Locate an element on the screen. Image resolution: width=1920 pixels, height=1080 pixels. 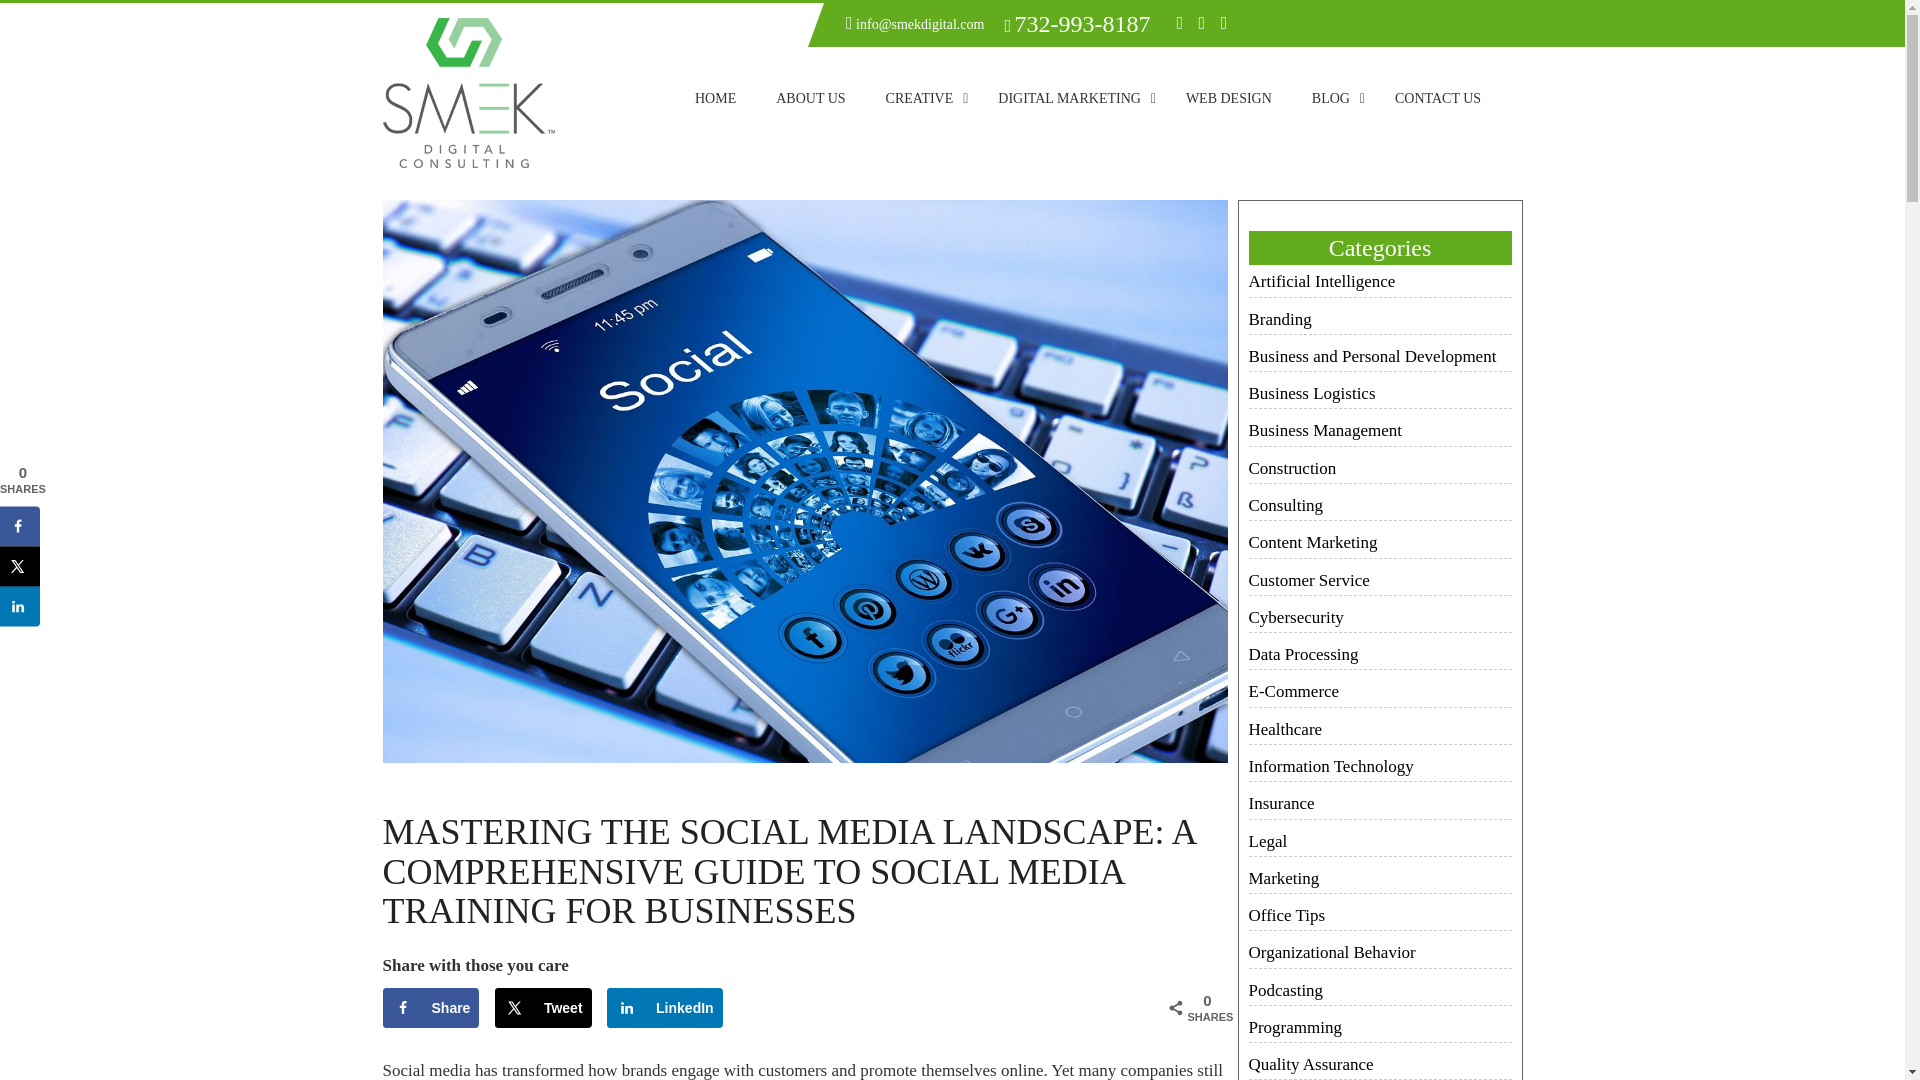
WEB DESIGN is located at coordinates (1228, 98).